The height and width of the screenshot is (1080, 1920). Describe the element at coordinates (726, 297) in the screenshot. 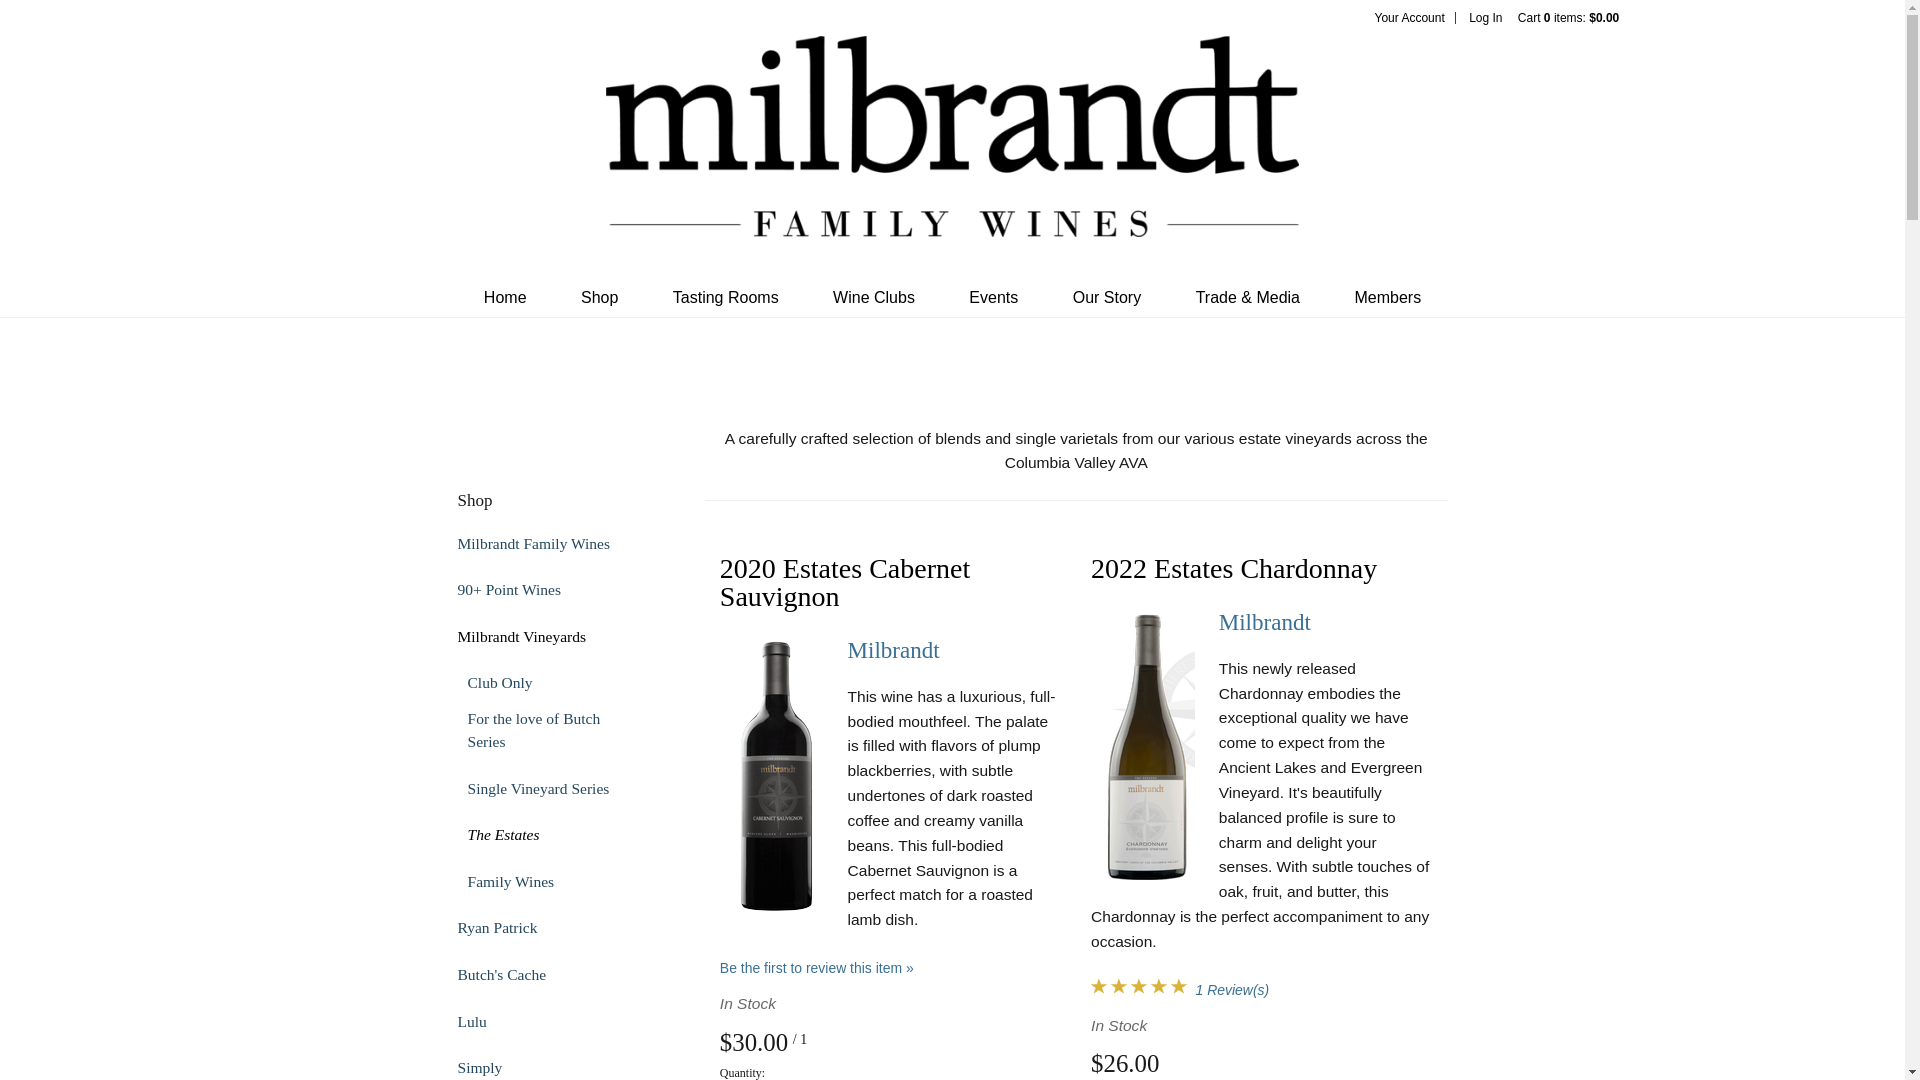

I see `Tasting Rooms` at that location.